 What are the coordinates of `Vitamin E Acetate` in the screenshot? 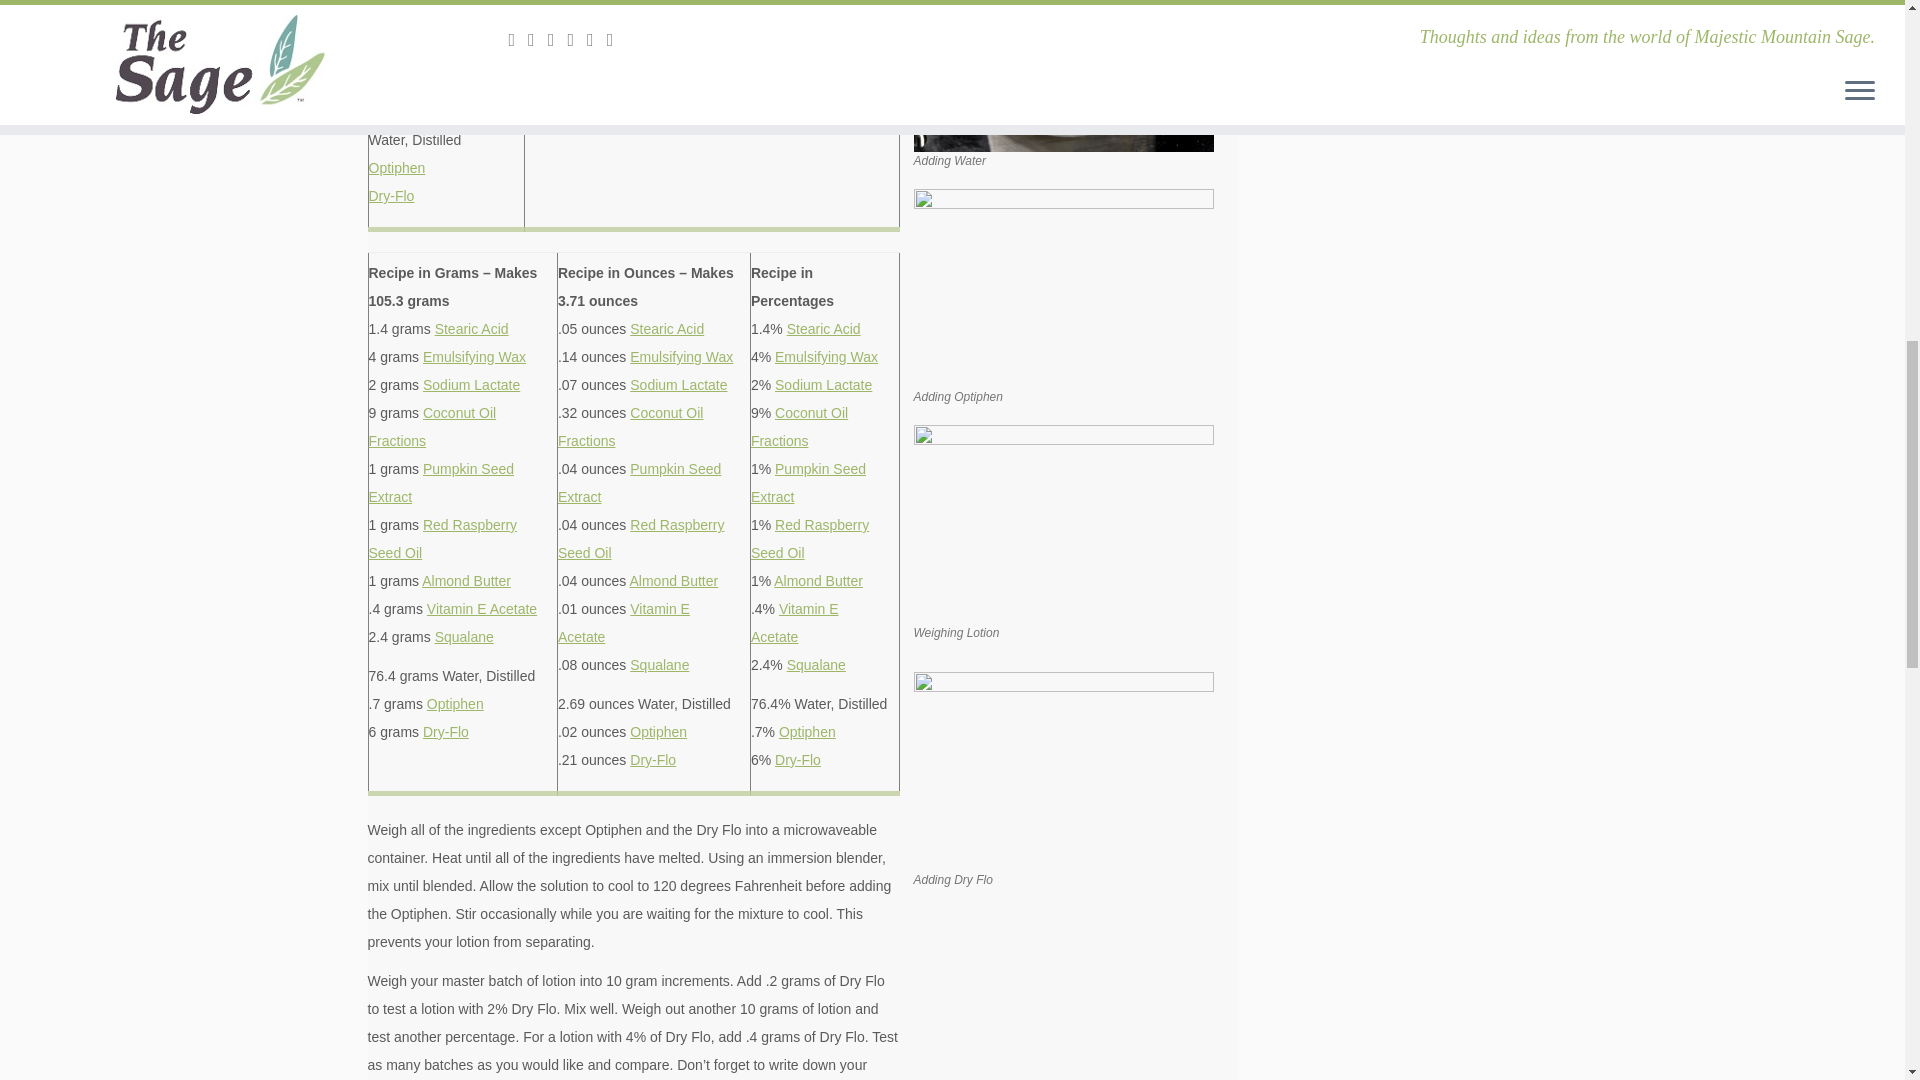 It's located at (482, 608).